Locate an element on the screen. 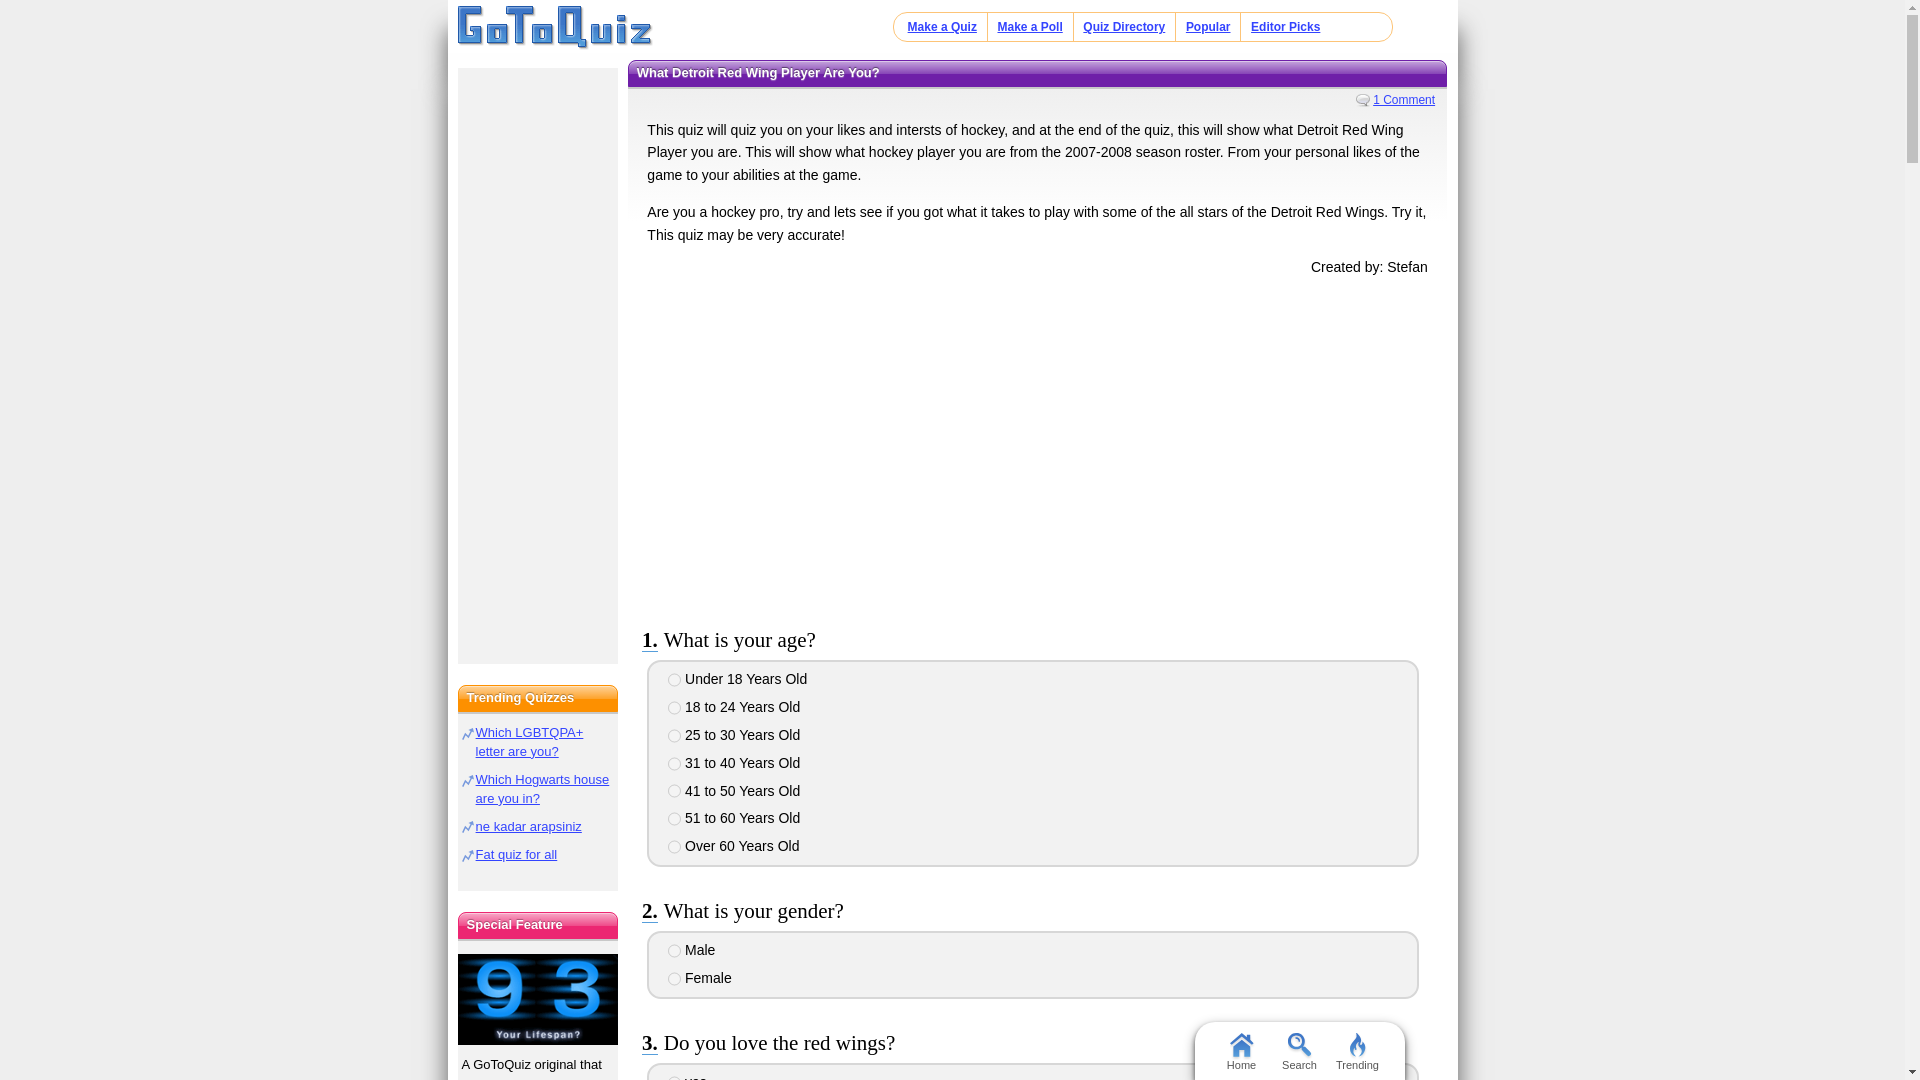  1 Comment is located at coordinates (1394, 99).